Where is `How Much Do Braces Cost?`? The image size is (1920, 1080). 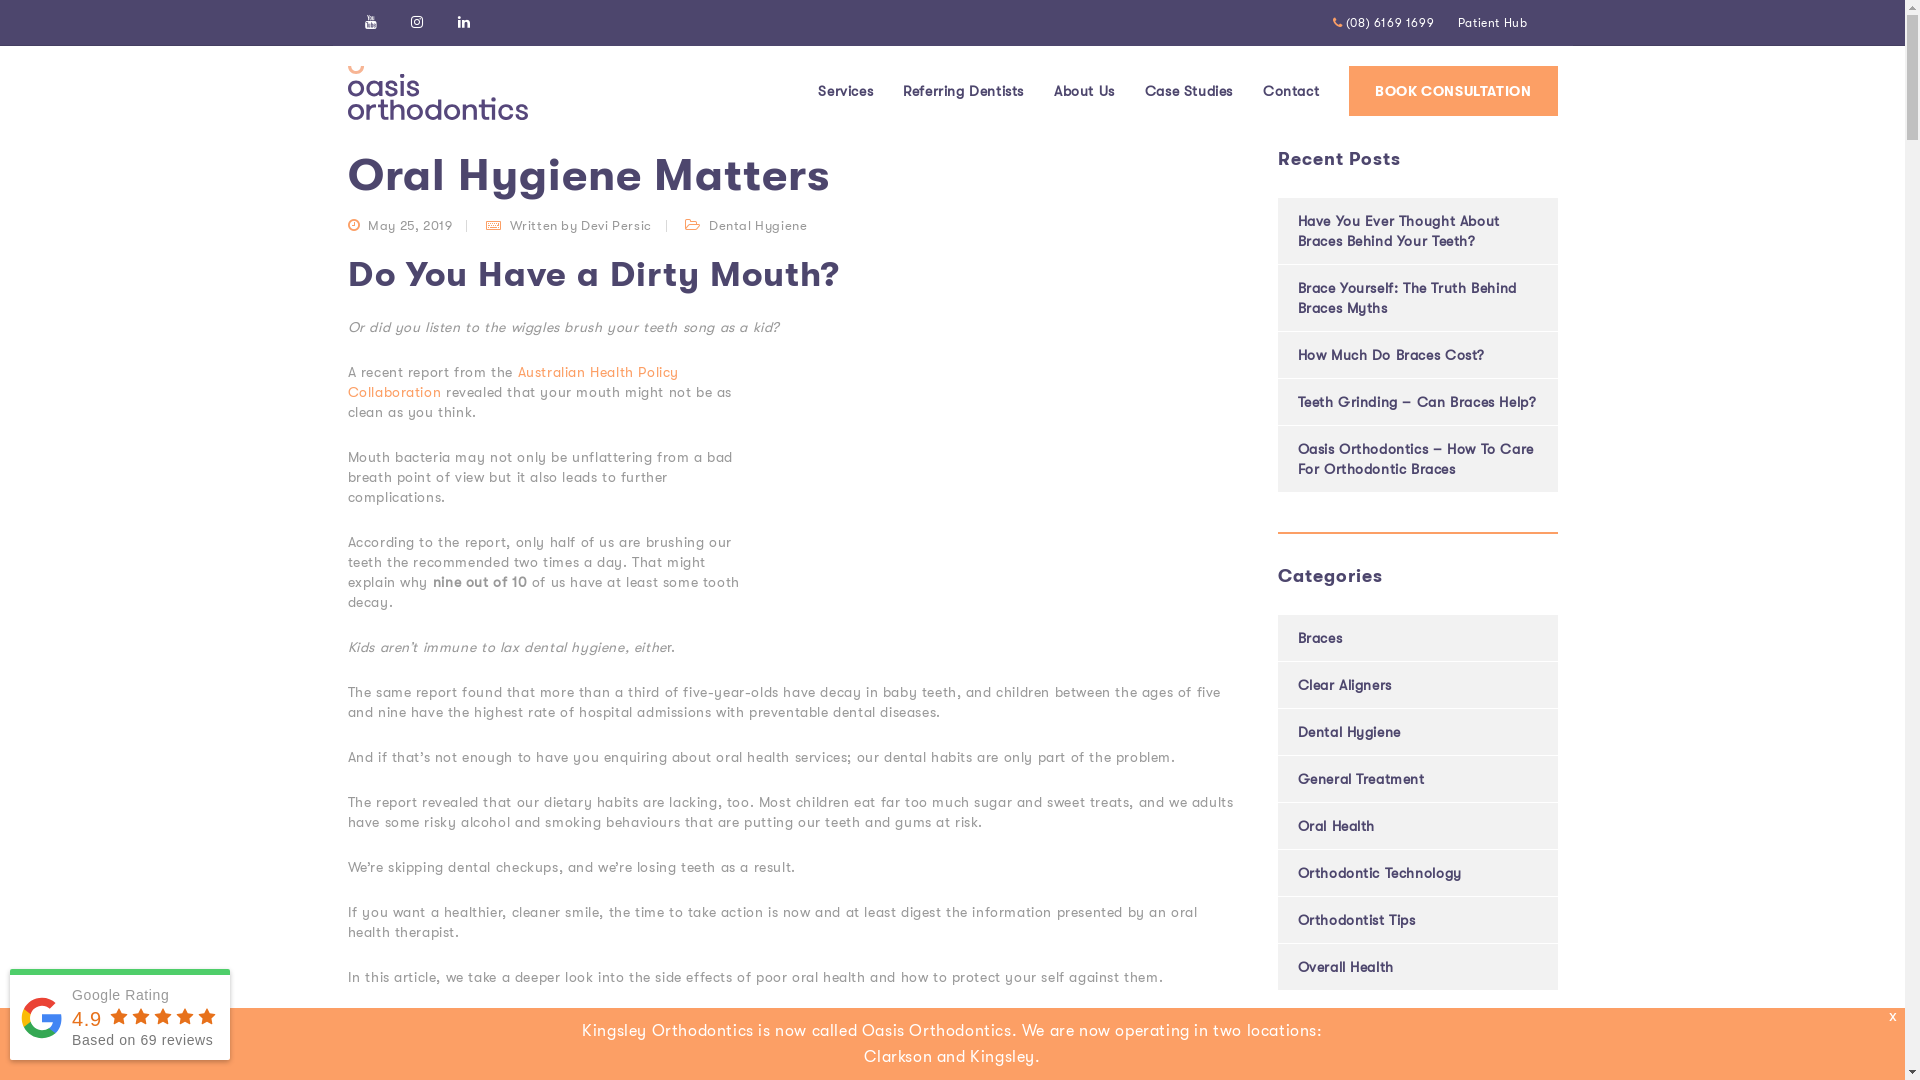 How Much Do Braces Cost? is located at coordinates (1392, 355).